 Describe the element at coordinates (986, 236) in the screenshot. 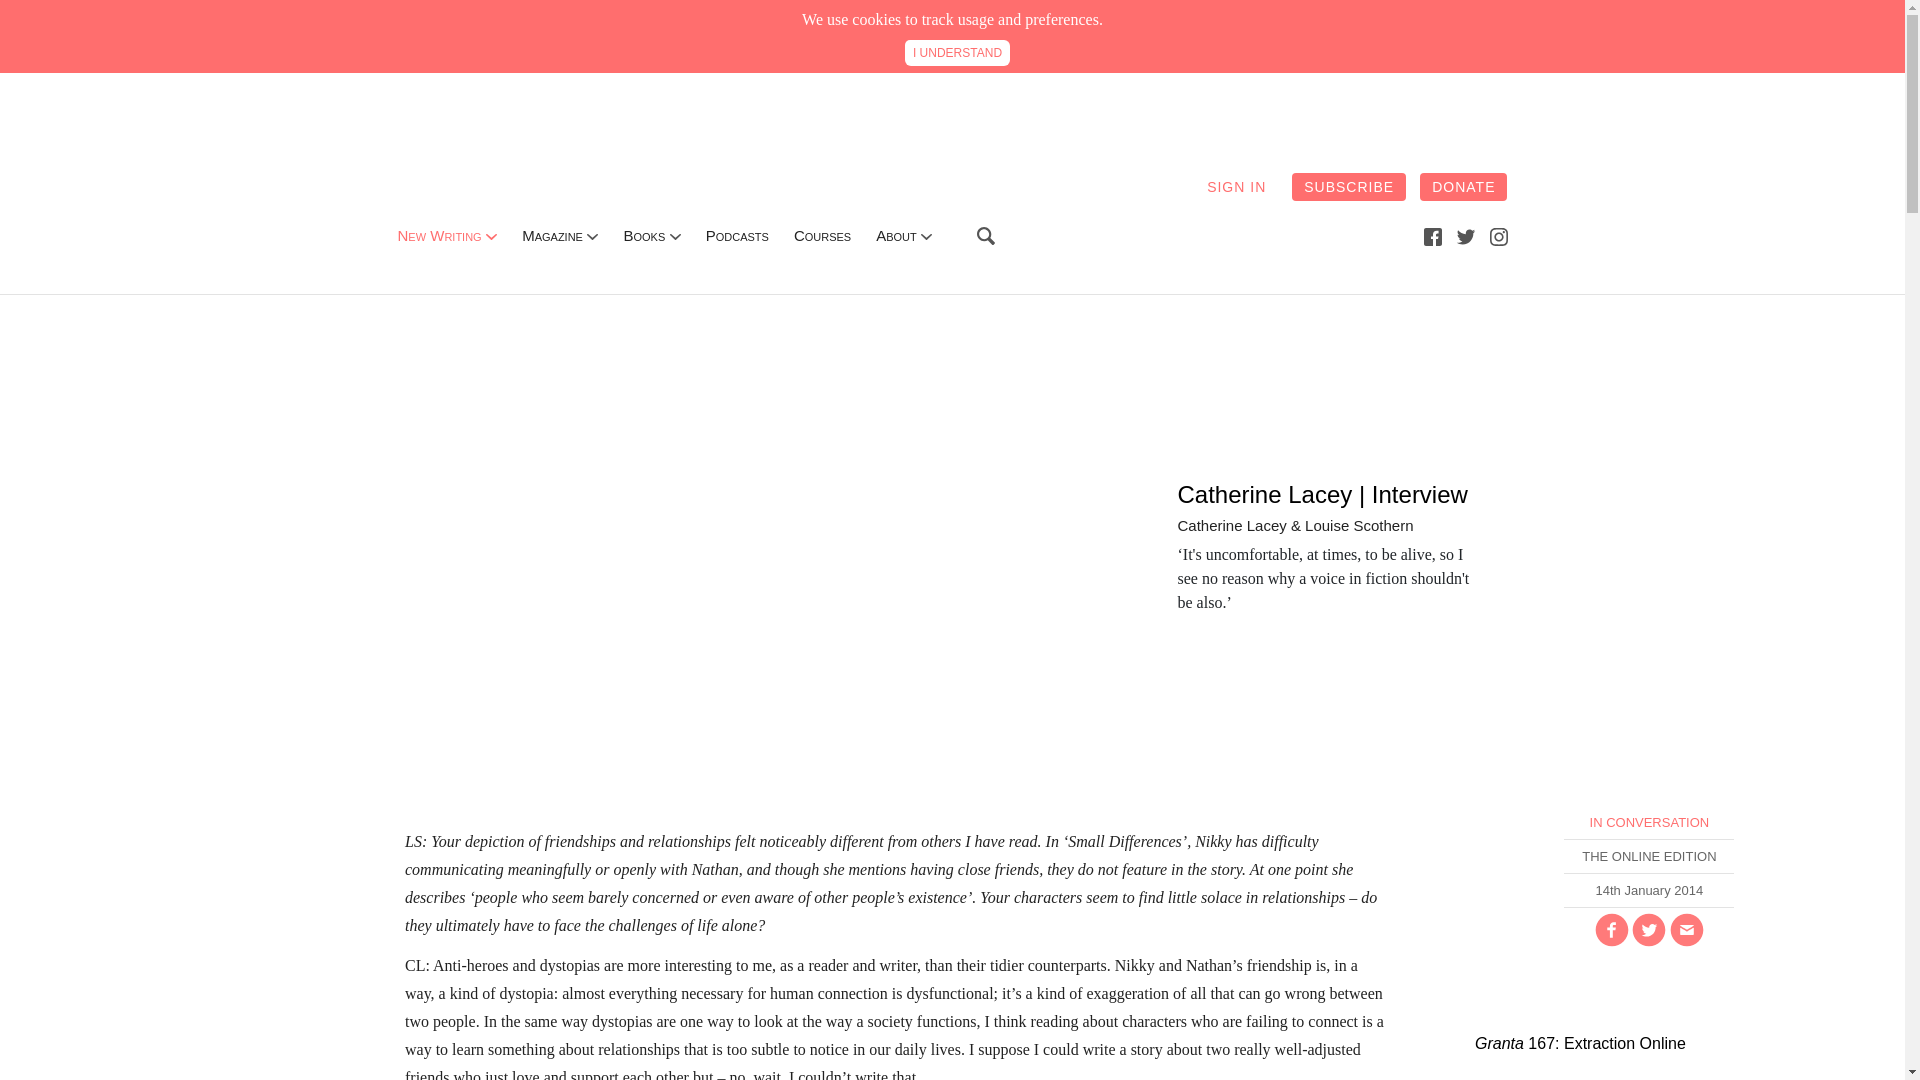

I see `magnifying-glass Created with Sketch.` at that location.